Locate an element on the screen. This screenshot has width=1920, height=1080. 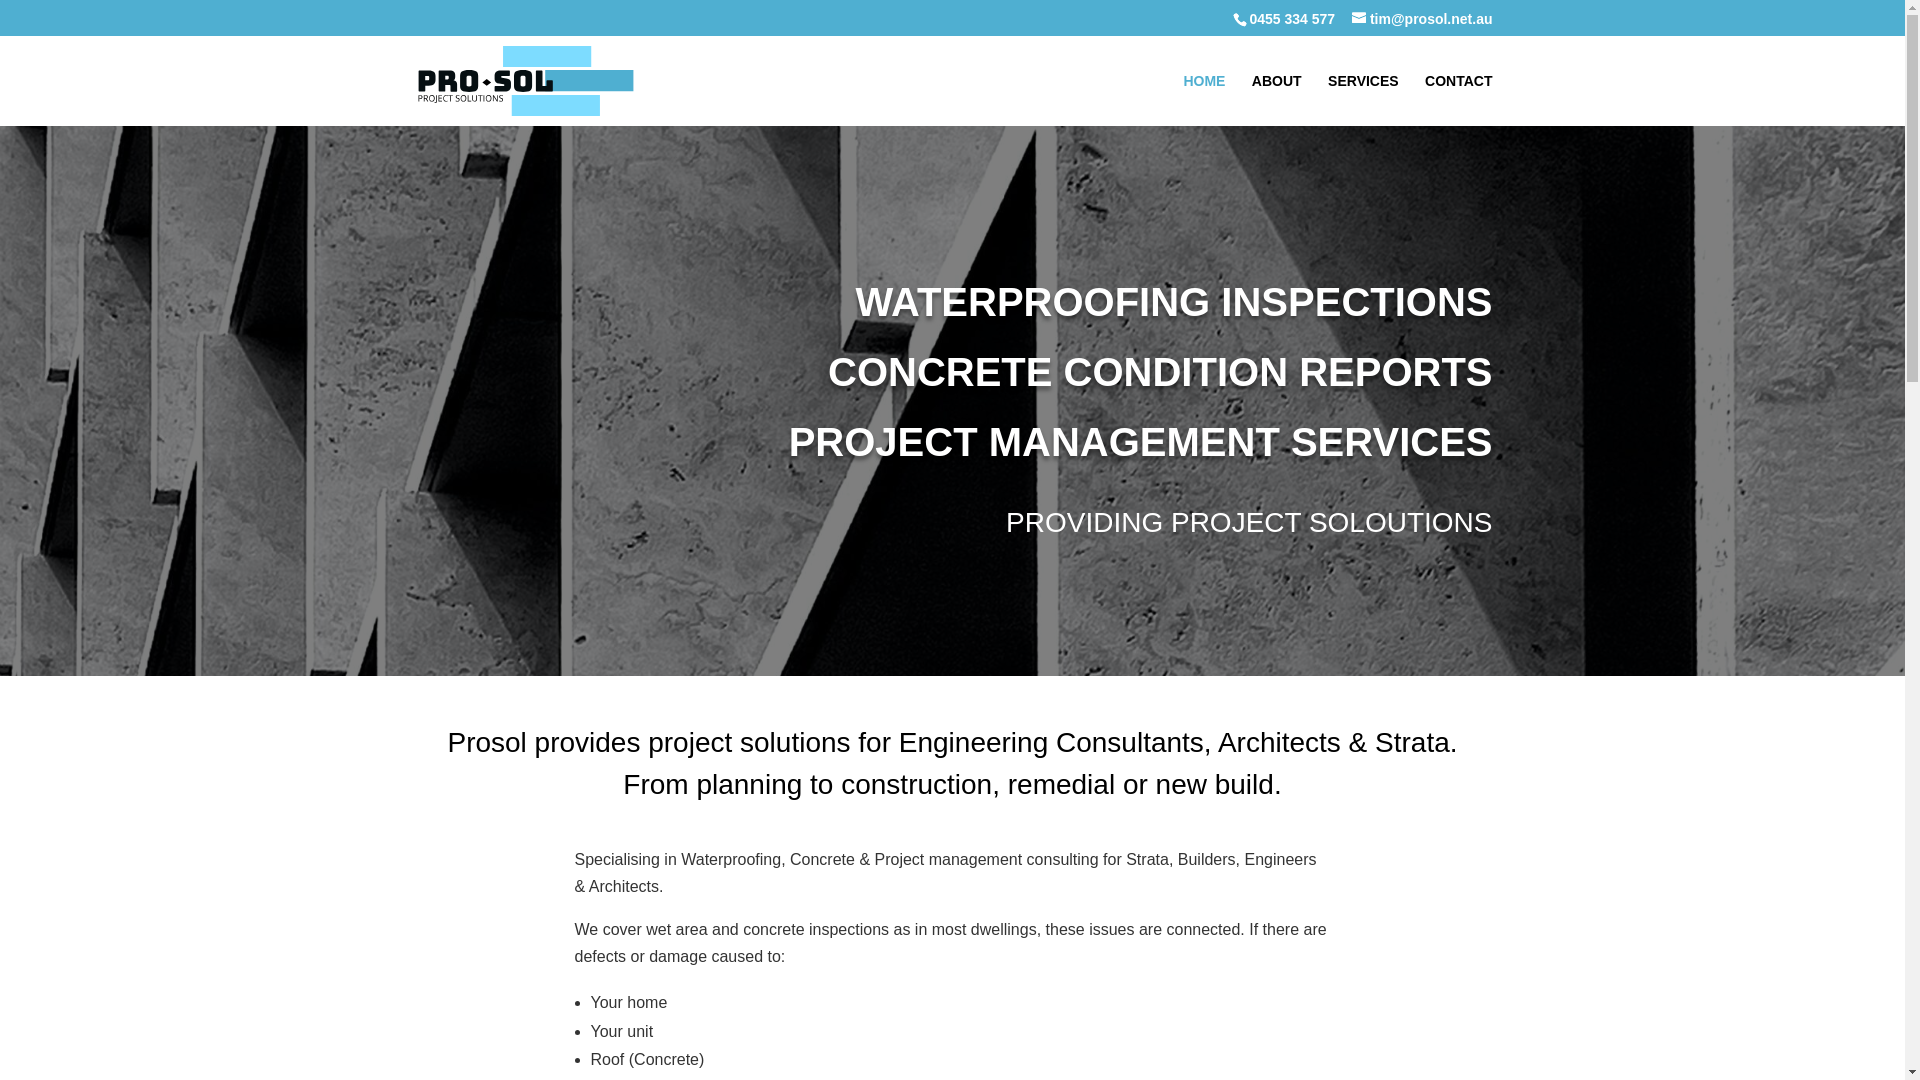
HOME is located at coordinates (1204, 100).